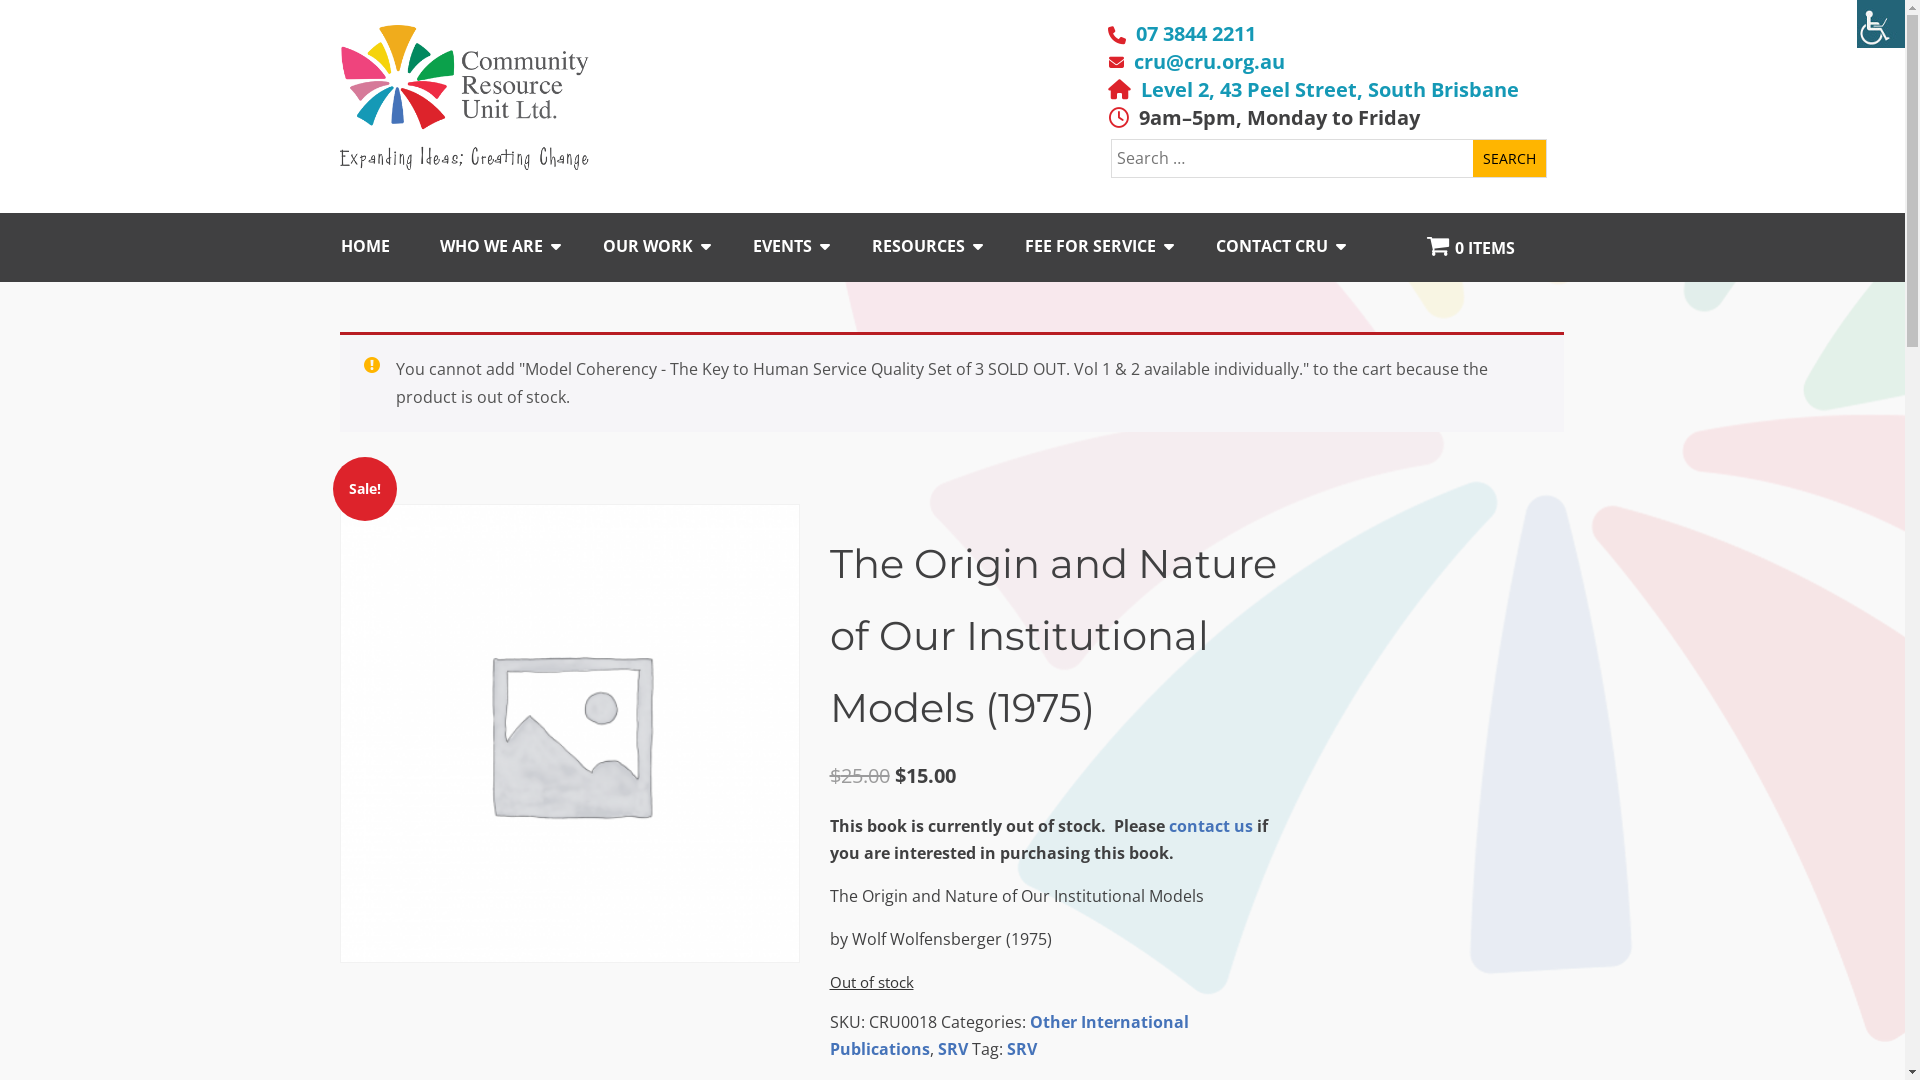  I want to click on SRV, so click(1021, 1049).